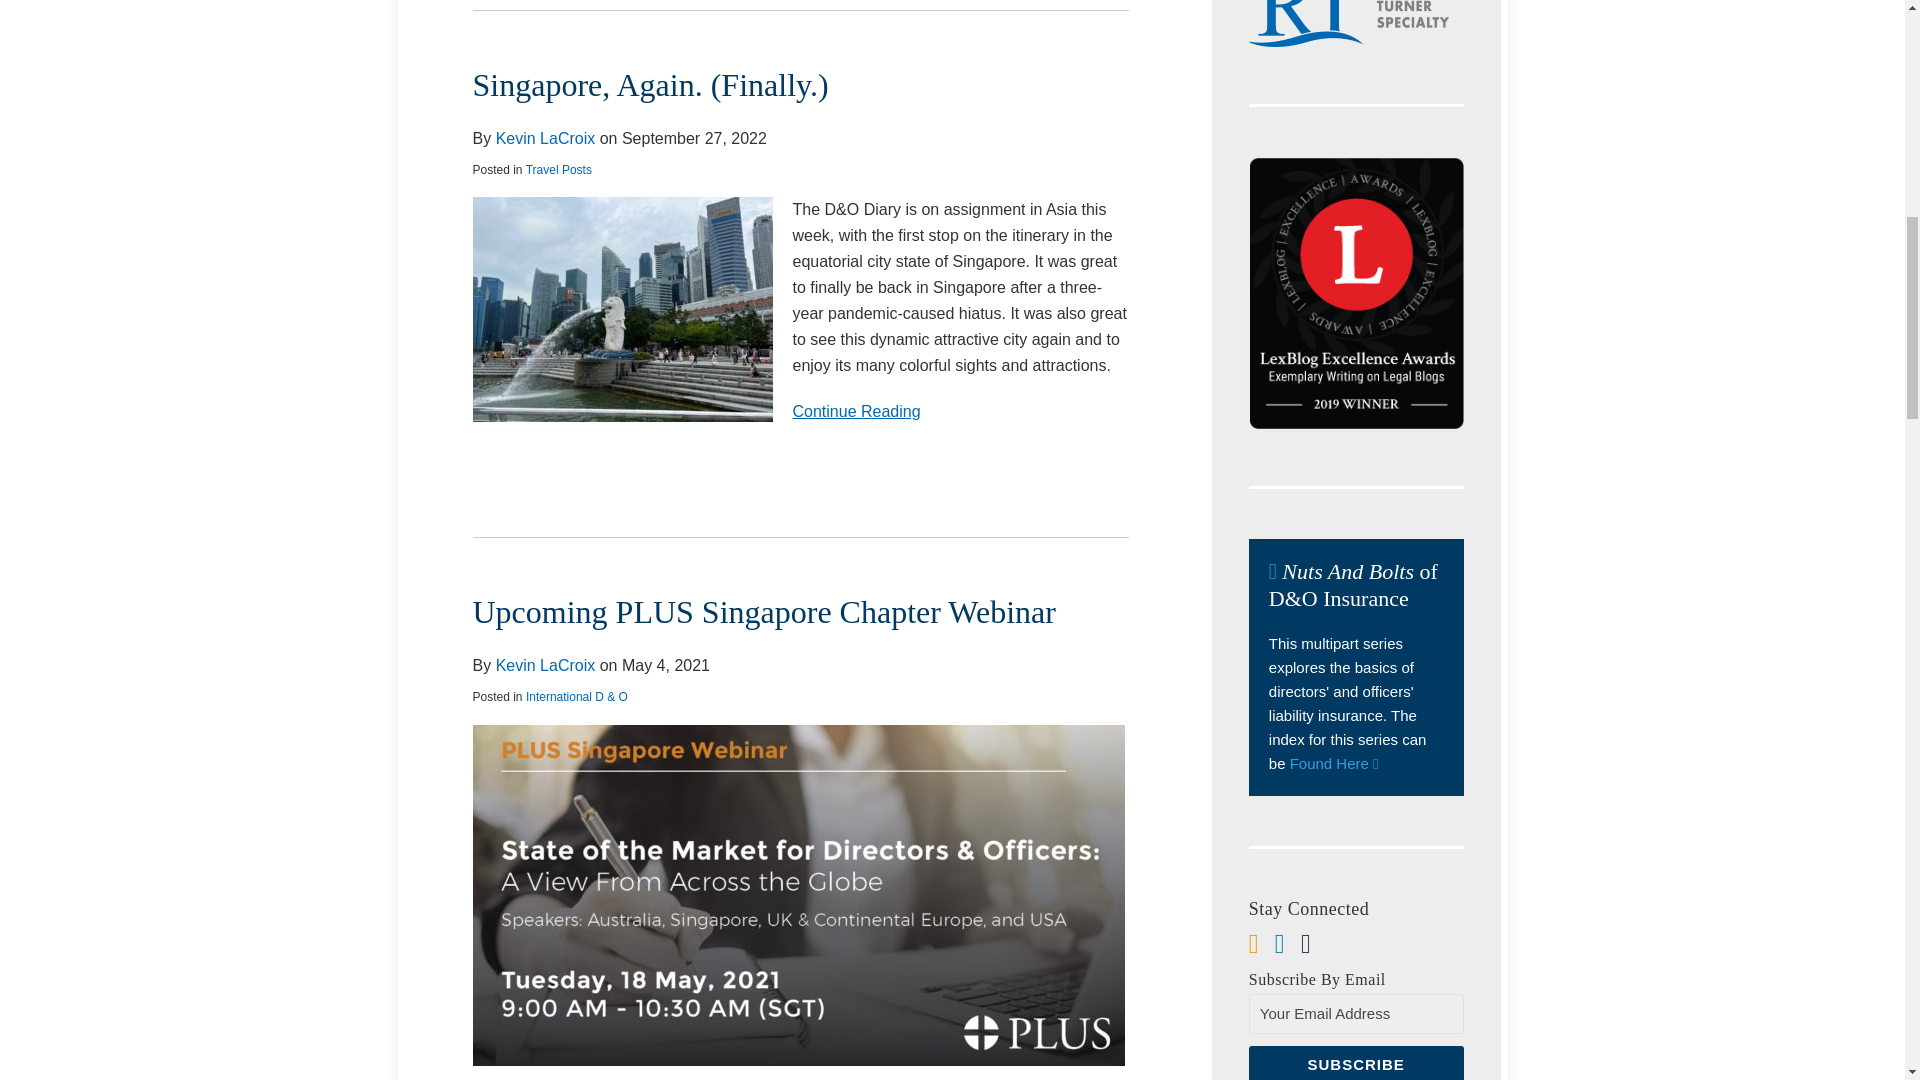 This screenshot has width=1920, height=1080. Describe the element at coordinates (545, 138) in the screenshot. I see `Kevin LaCroix` at that location.